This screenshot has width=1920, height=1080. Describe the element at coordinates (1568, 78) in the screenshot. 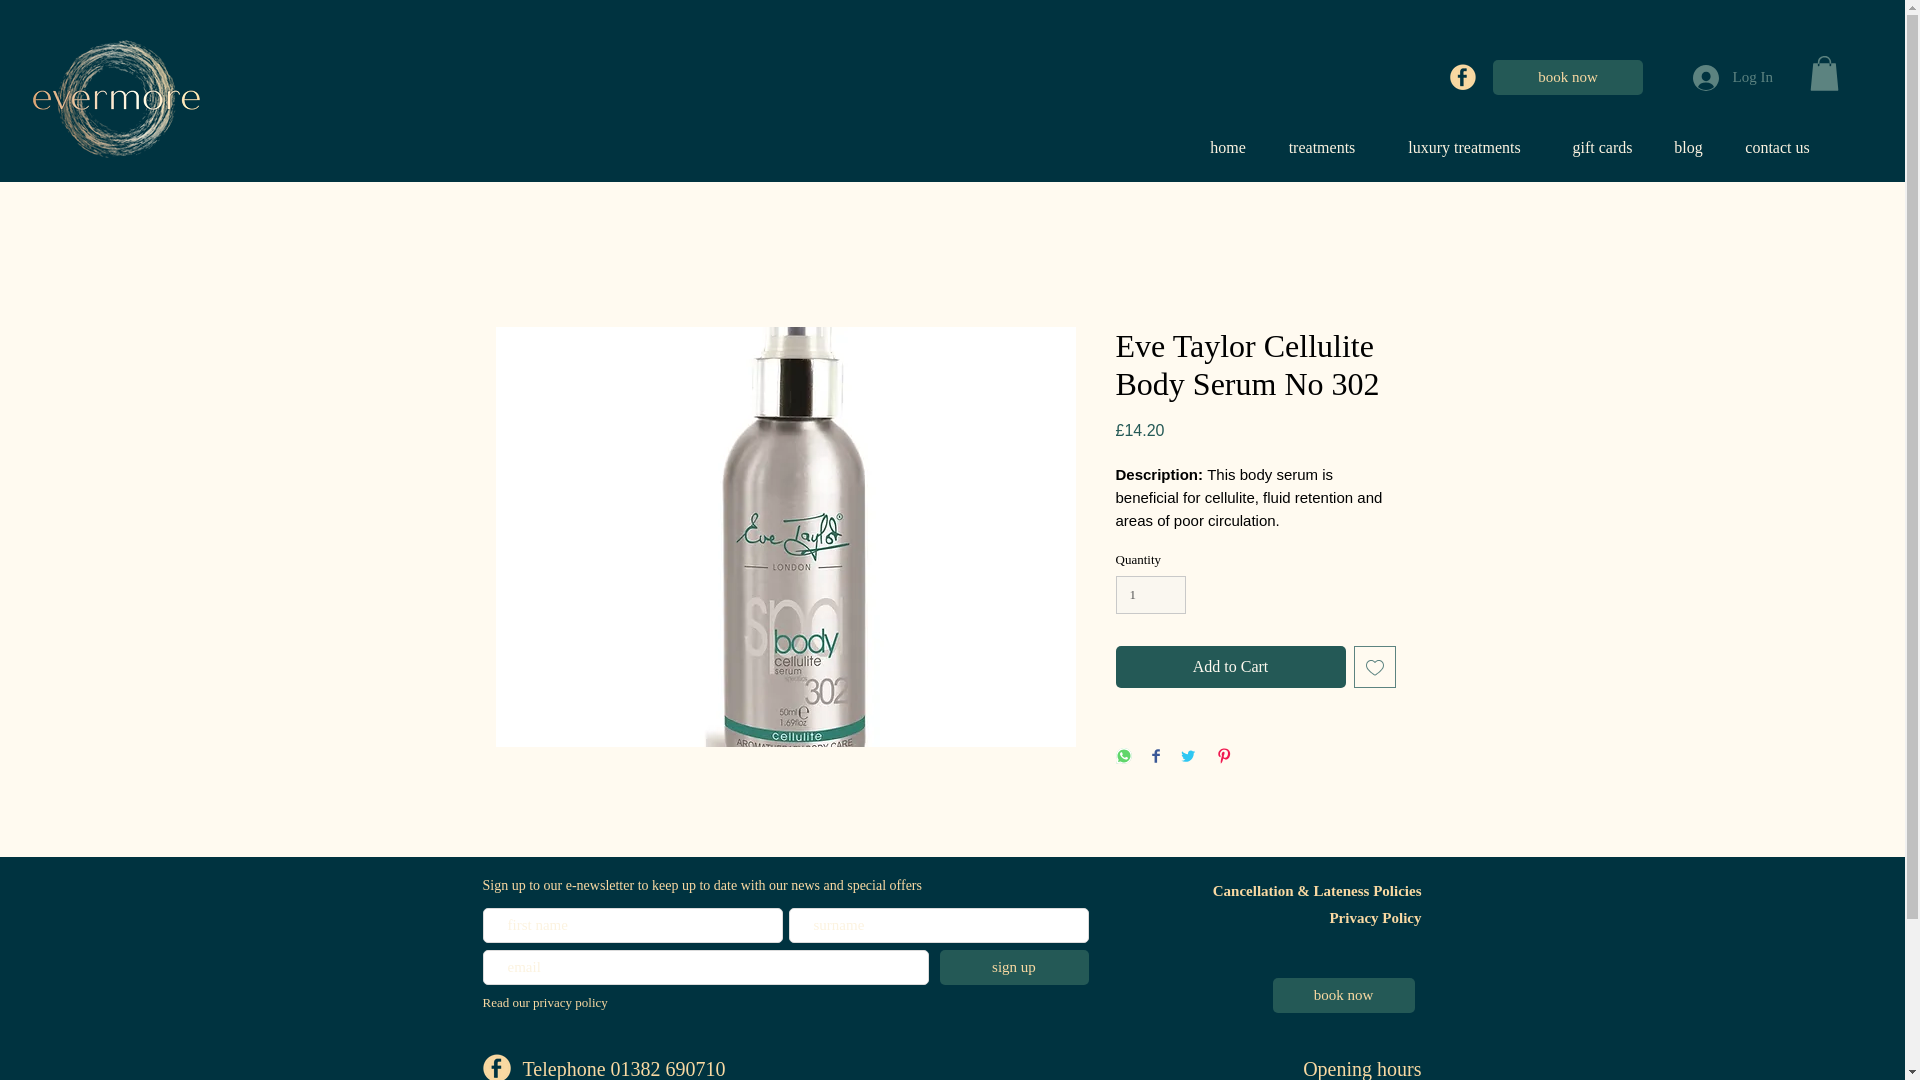

I see `book now` at that location.